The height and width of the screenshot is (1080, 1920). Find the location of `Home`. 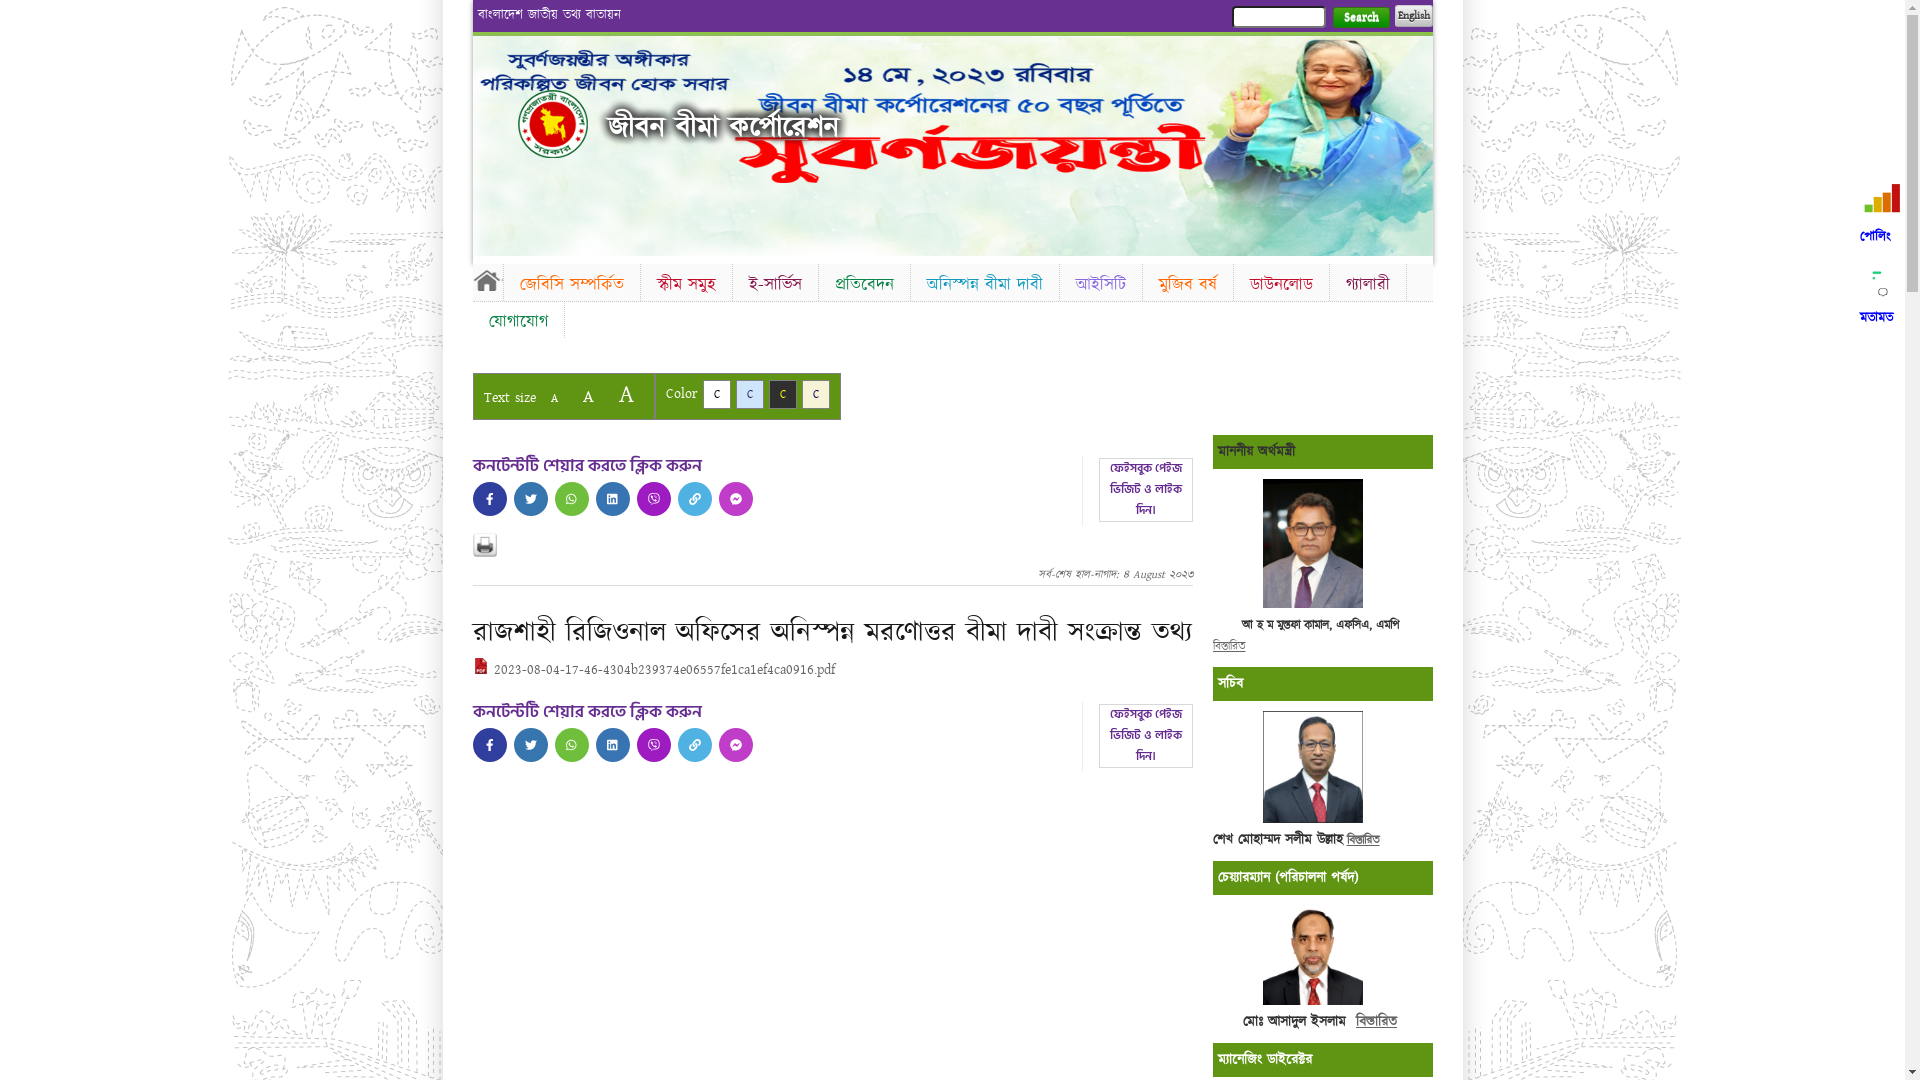

Home is located at coordinates (487, 280).